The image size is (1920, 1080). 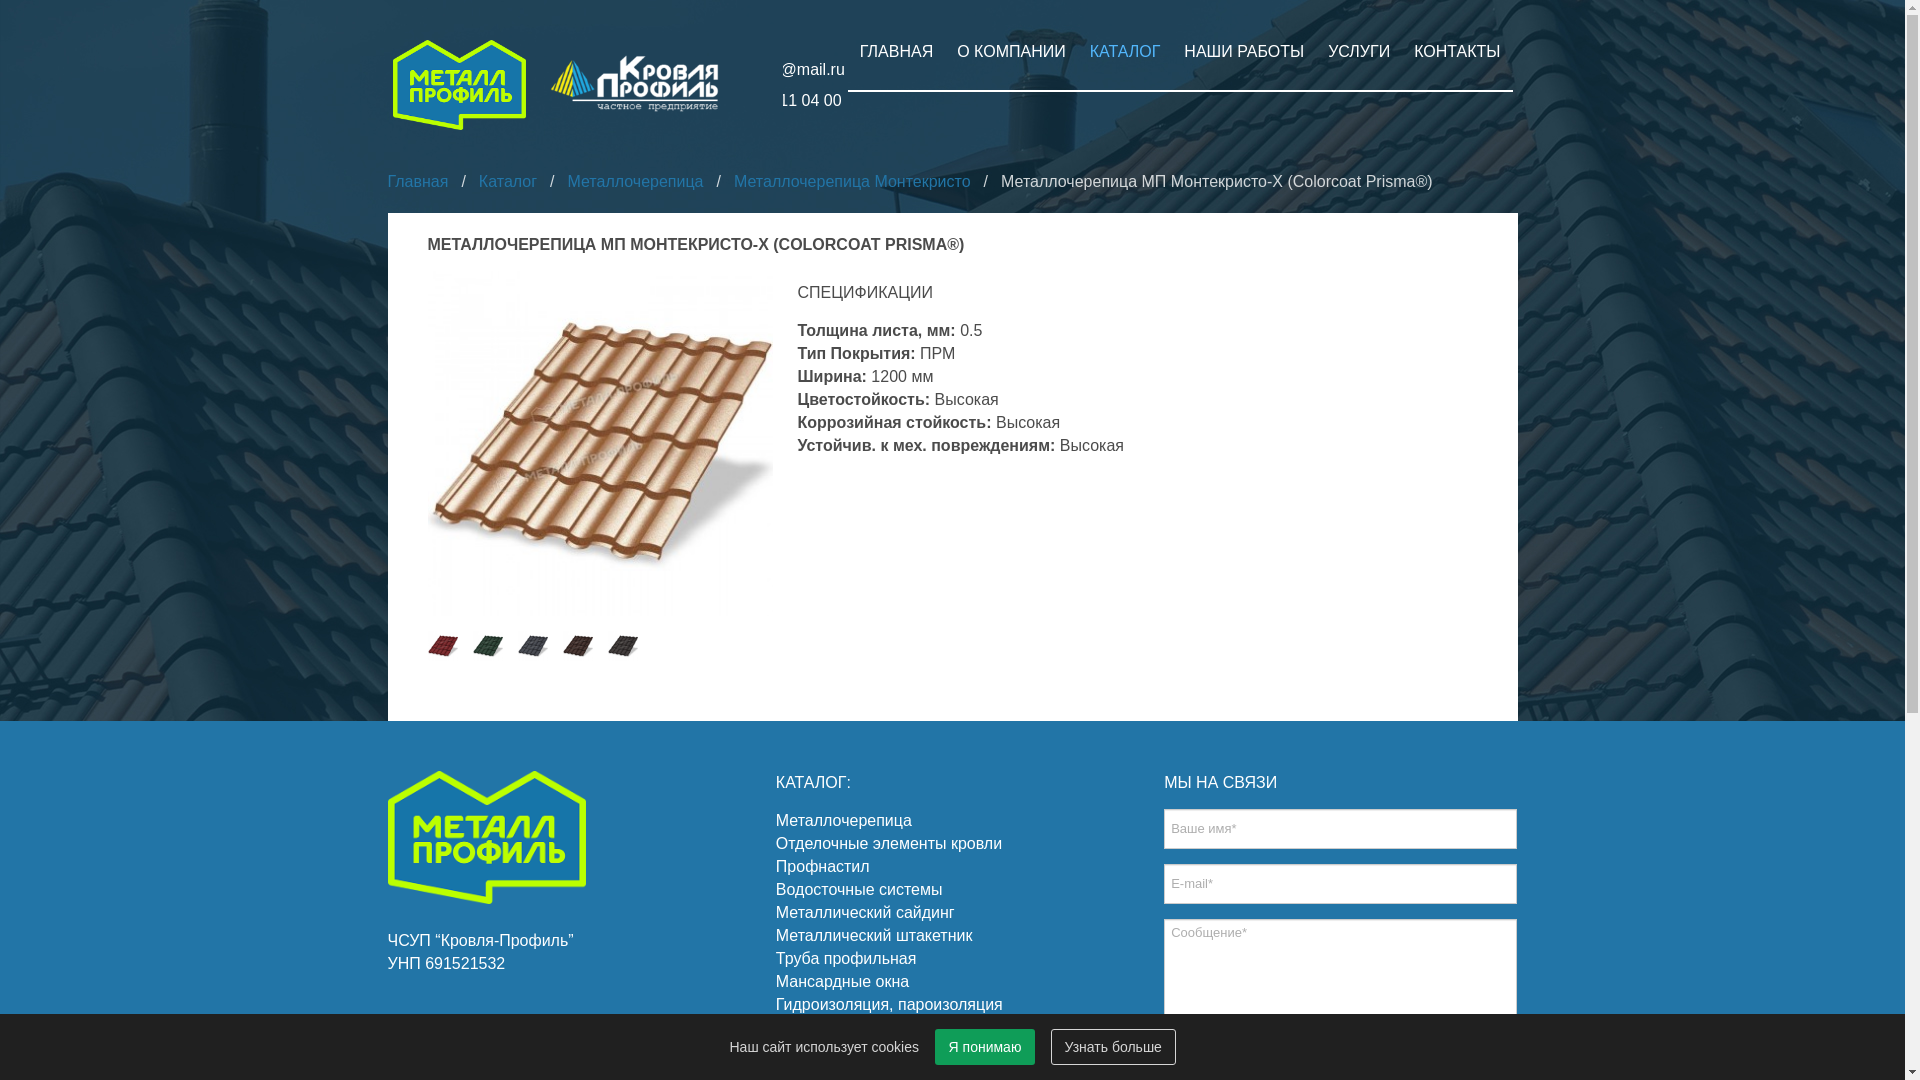 What do you see at coordinates (487, 646) in the screenshot?
I see `Montecristo 6005` at bounding box center [487, 646].